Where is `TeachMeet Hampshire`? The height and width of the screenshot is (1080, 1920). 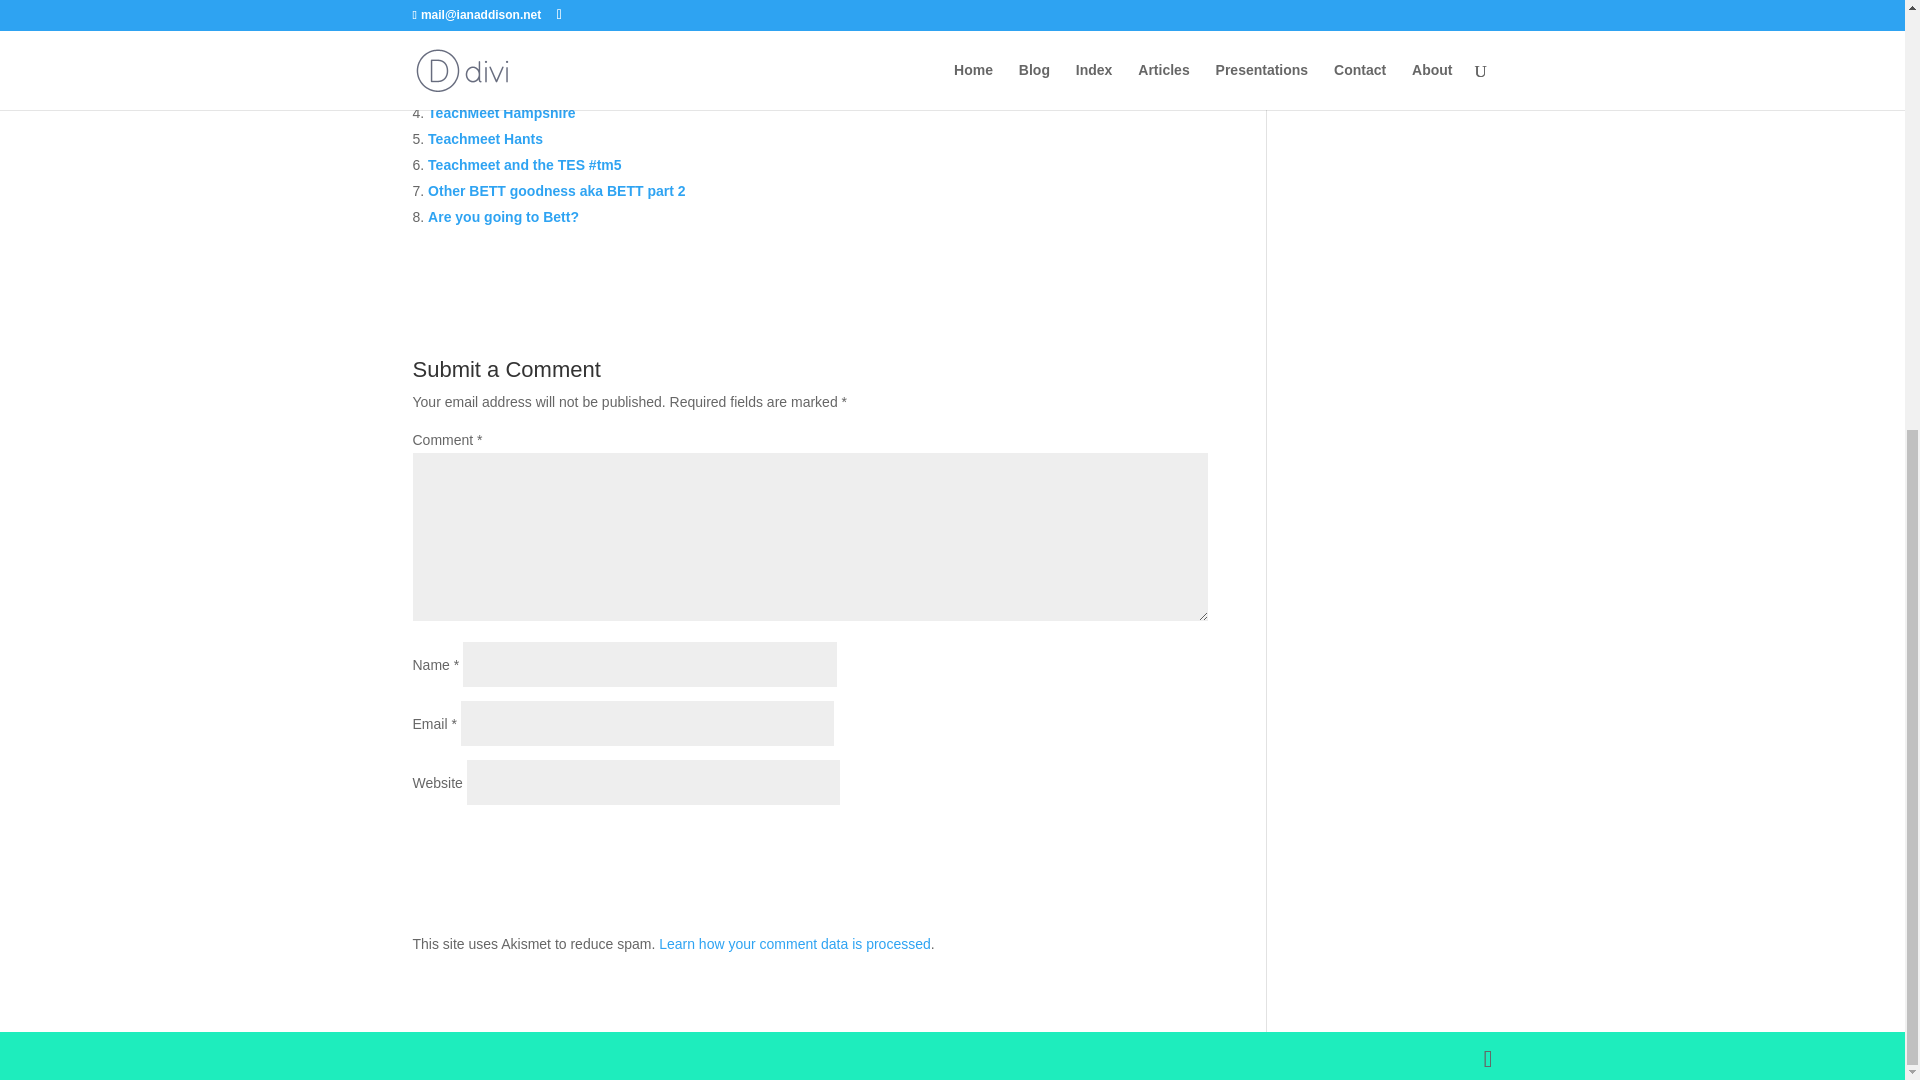 TeachMeet Hampshire is located at coordinates (502, 112).